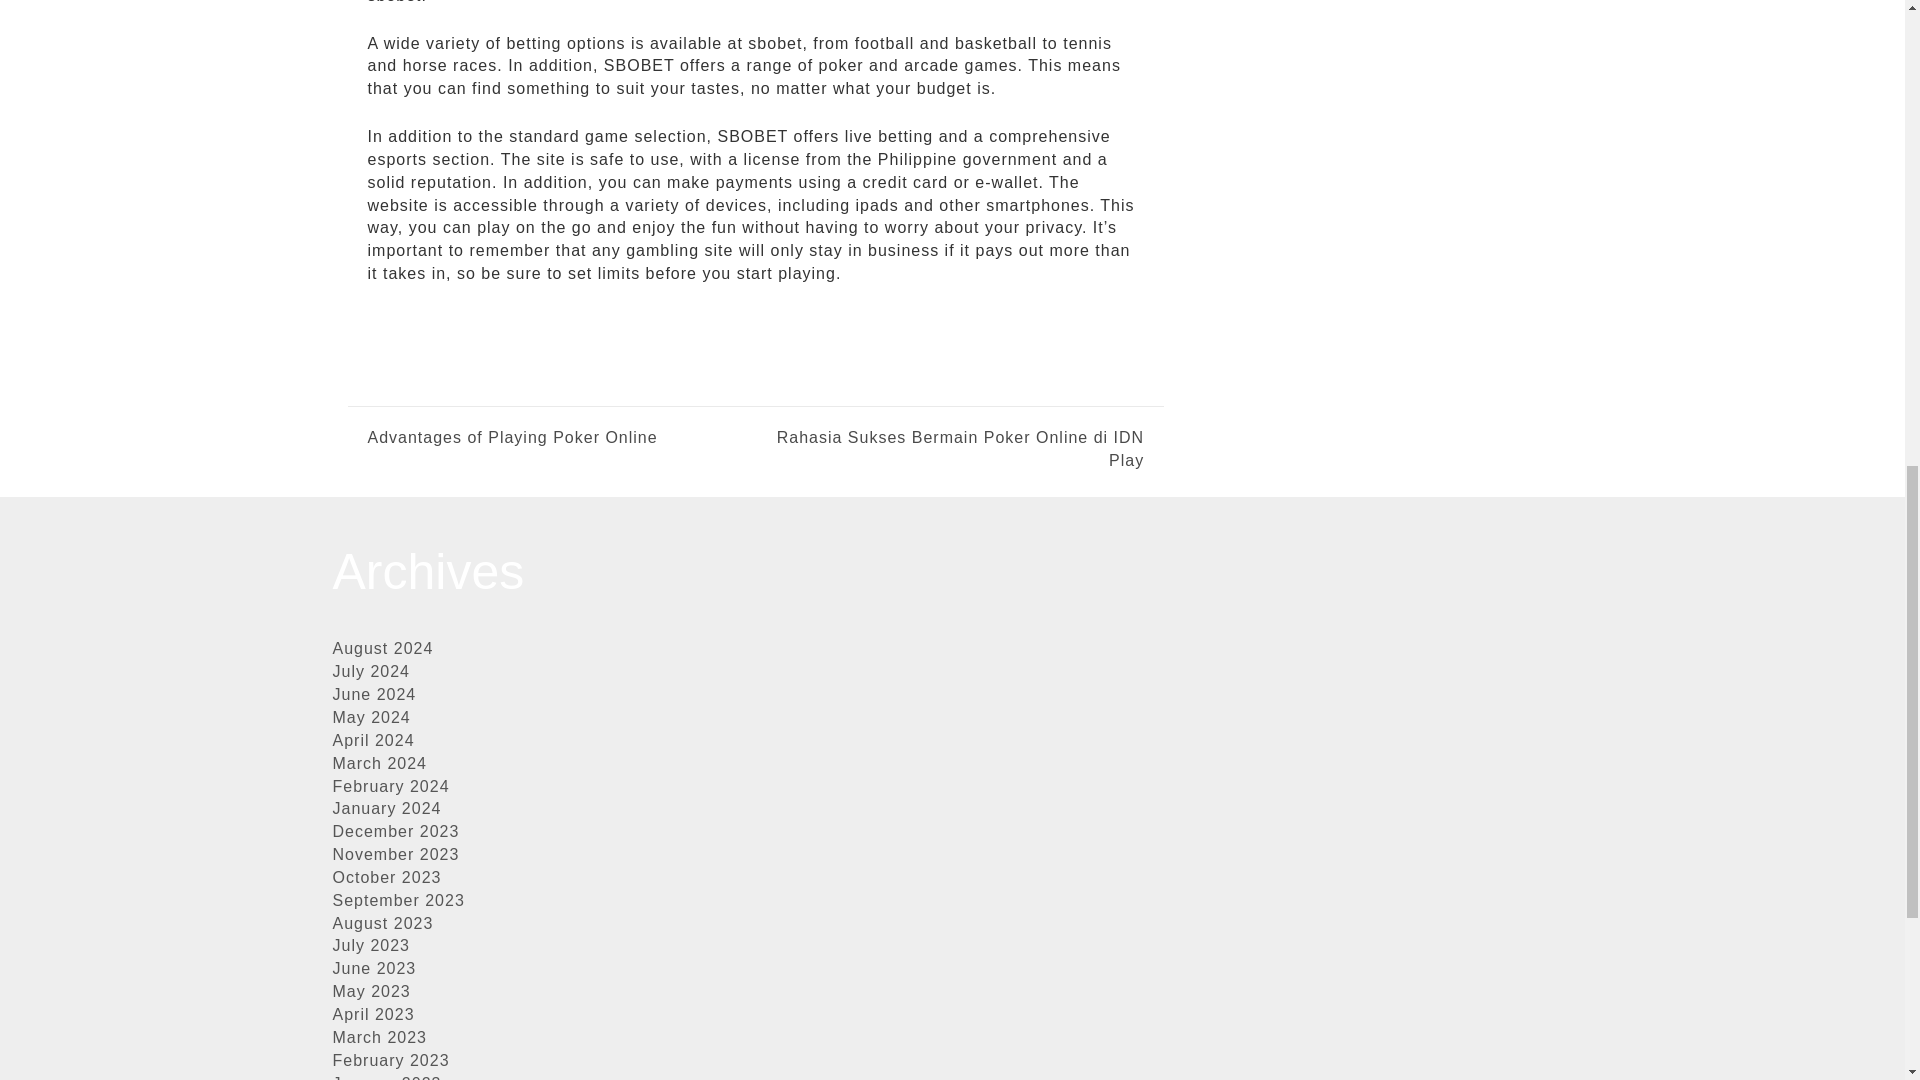 Image resolution: width=1920 pixels, height=1080 pixels. Describe the element at coordinates (395, 854) in the screenshot. I see `November 2023` at that location.